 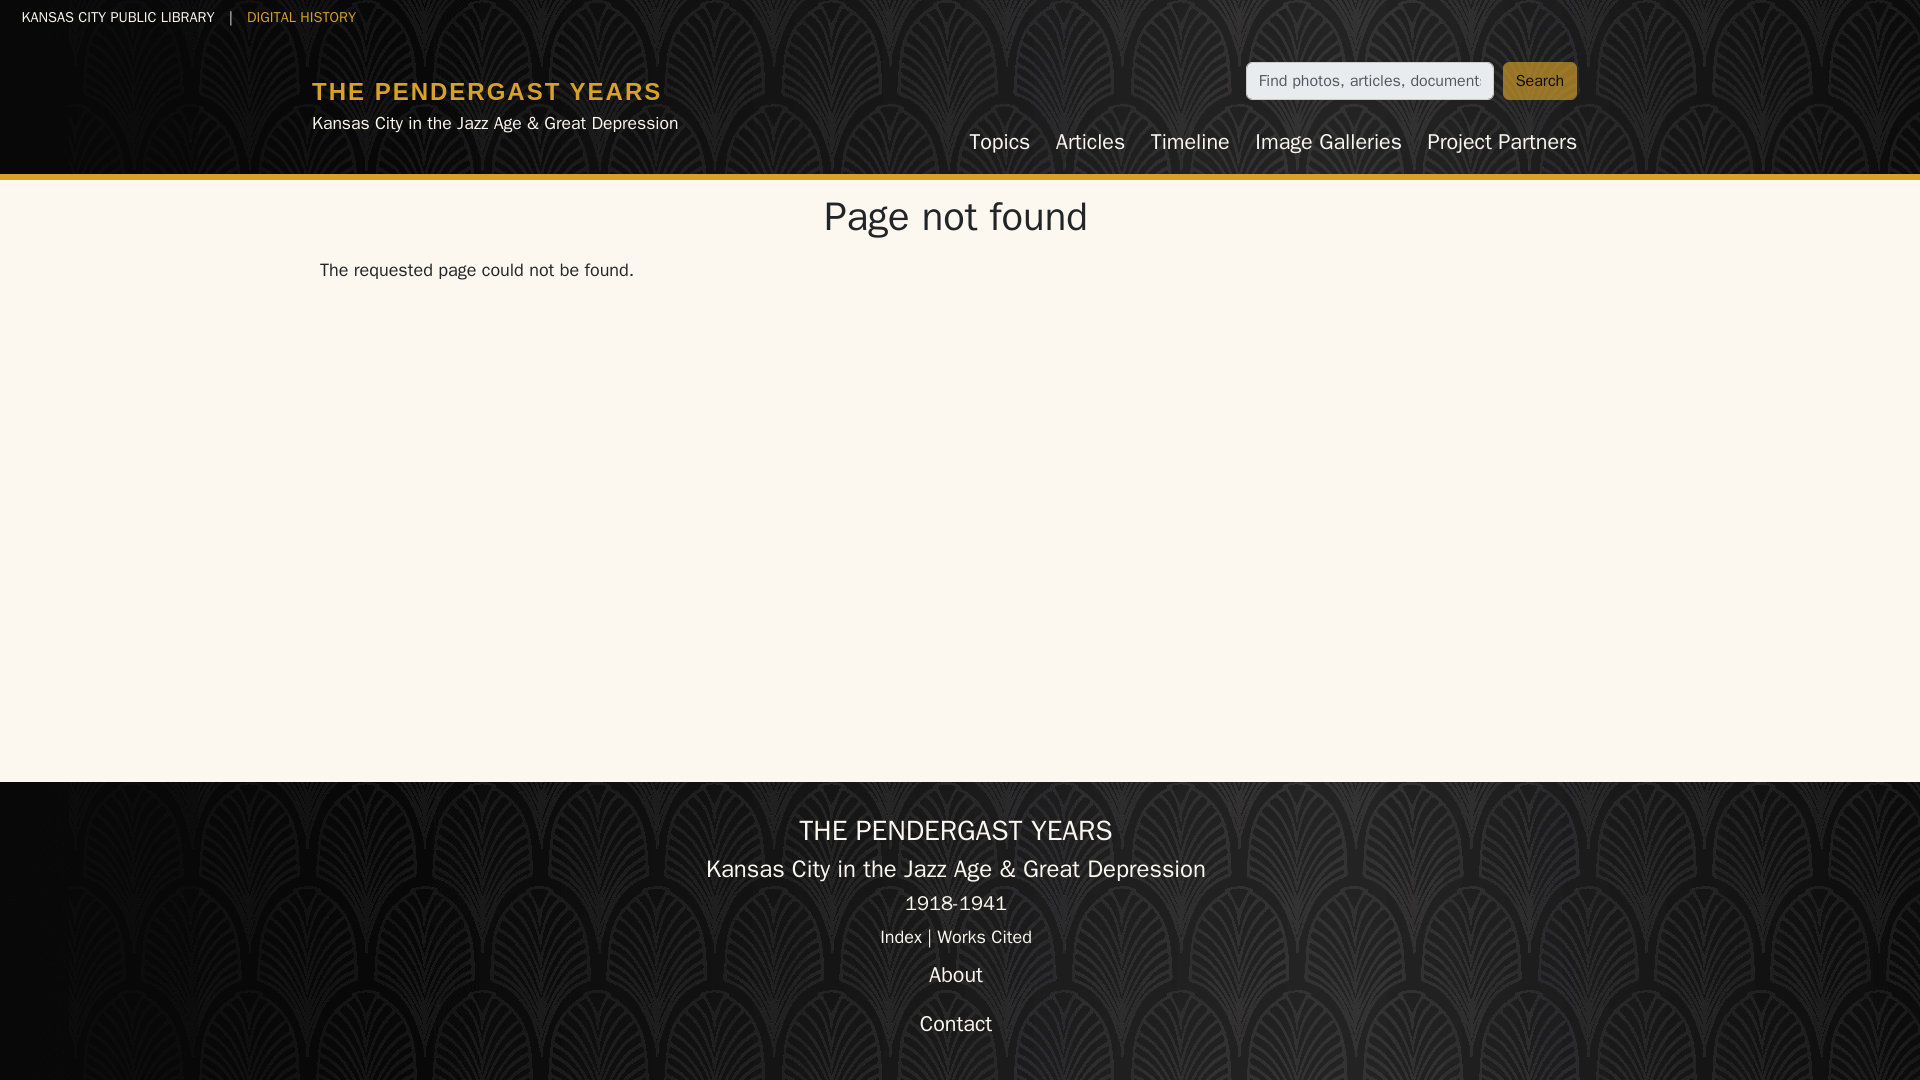 I want to click on Works Cited, so click(x=984, y=936).